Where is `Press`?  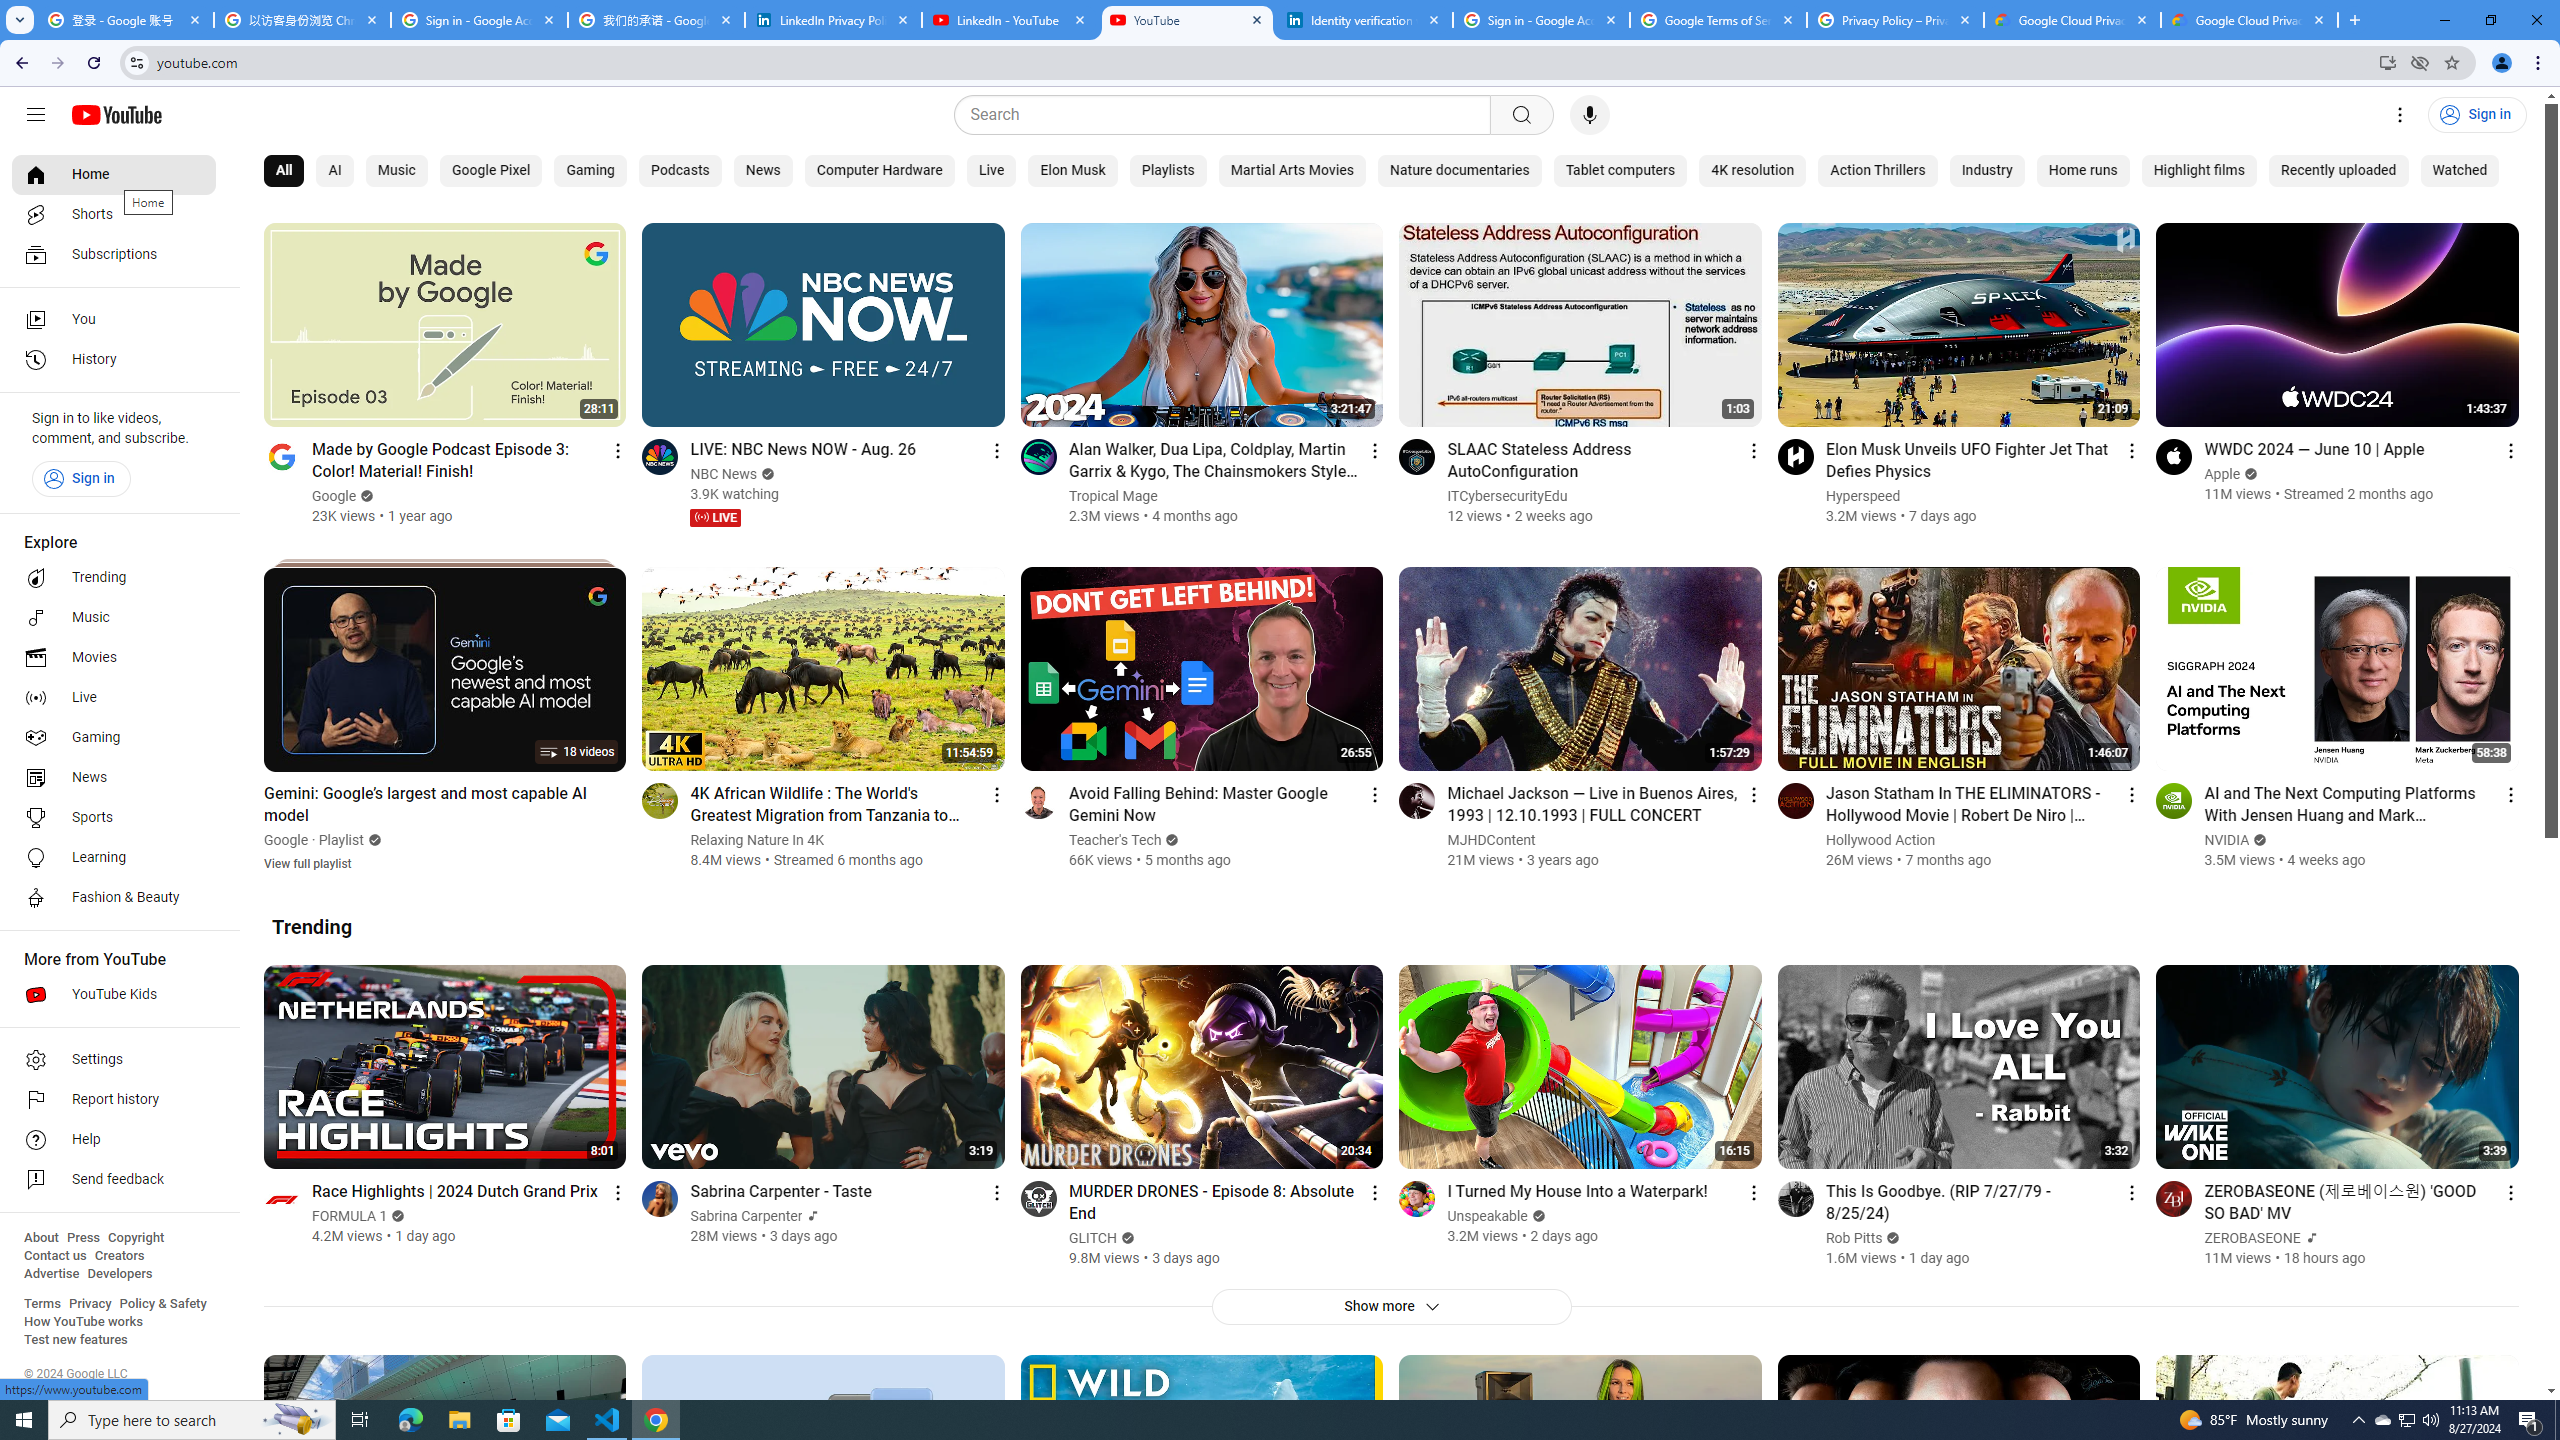
Press is located at coordinates (82, 1238).